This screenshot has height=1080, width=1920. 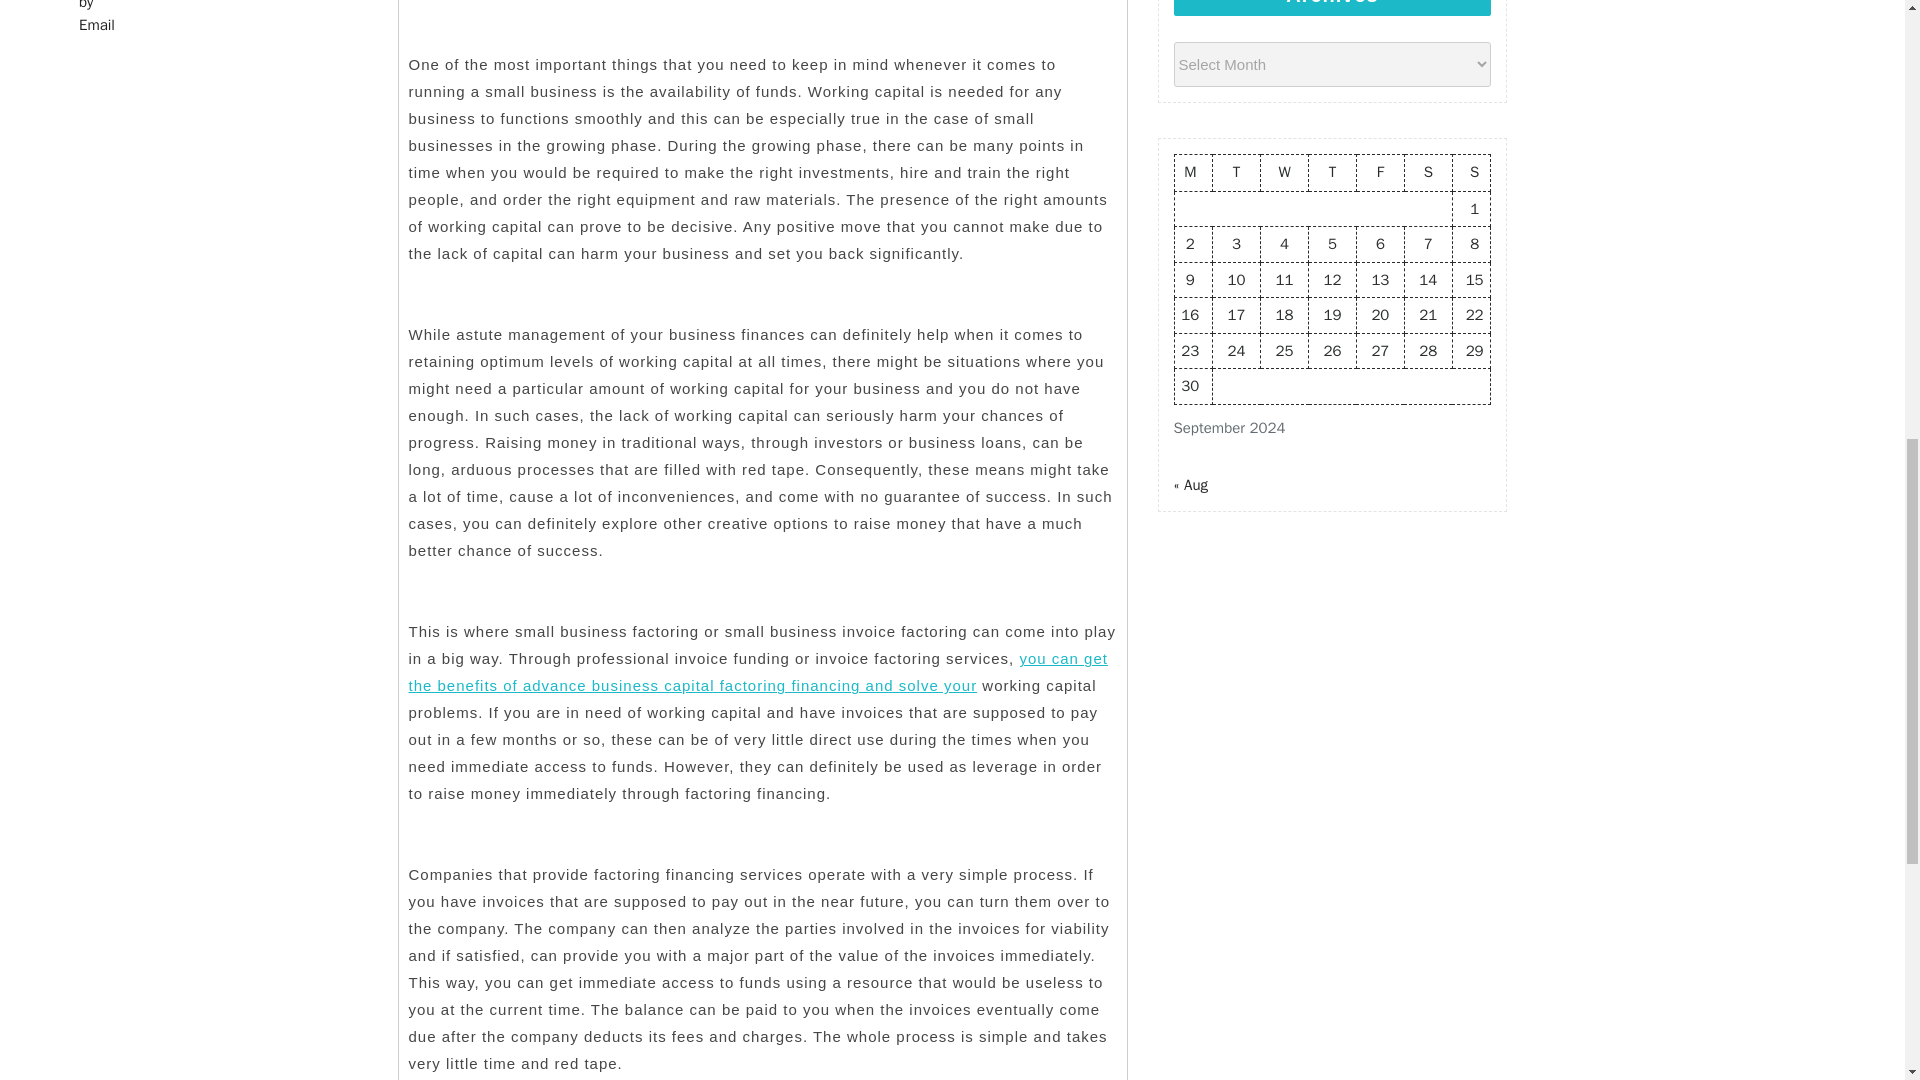 I want to click on Thursday, so click(x=1331, y=172).